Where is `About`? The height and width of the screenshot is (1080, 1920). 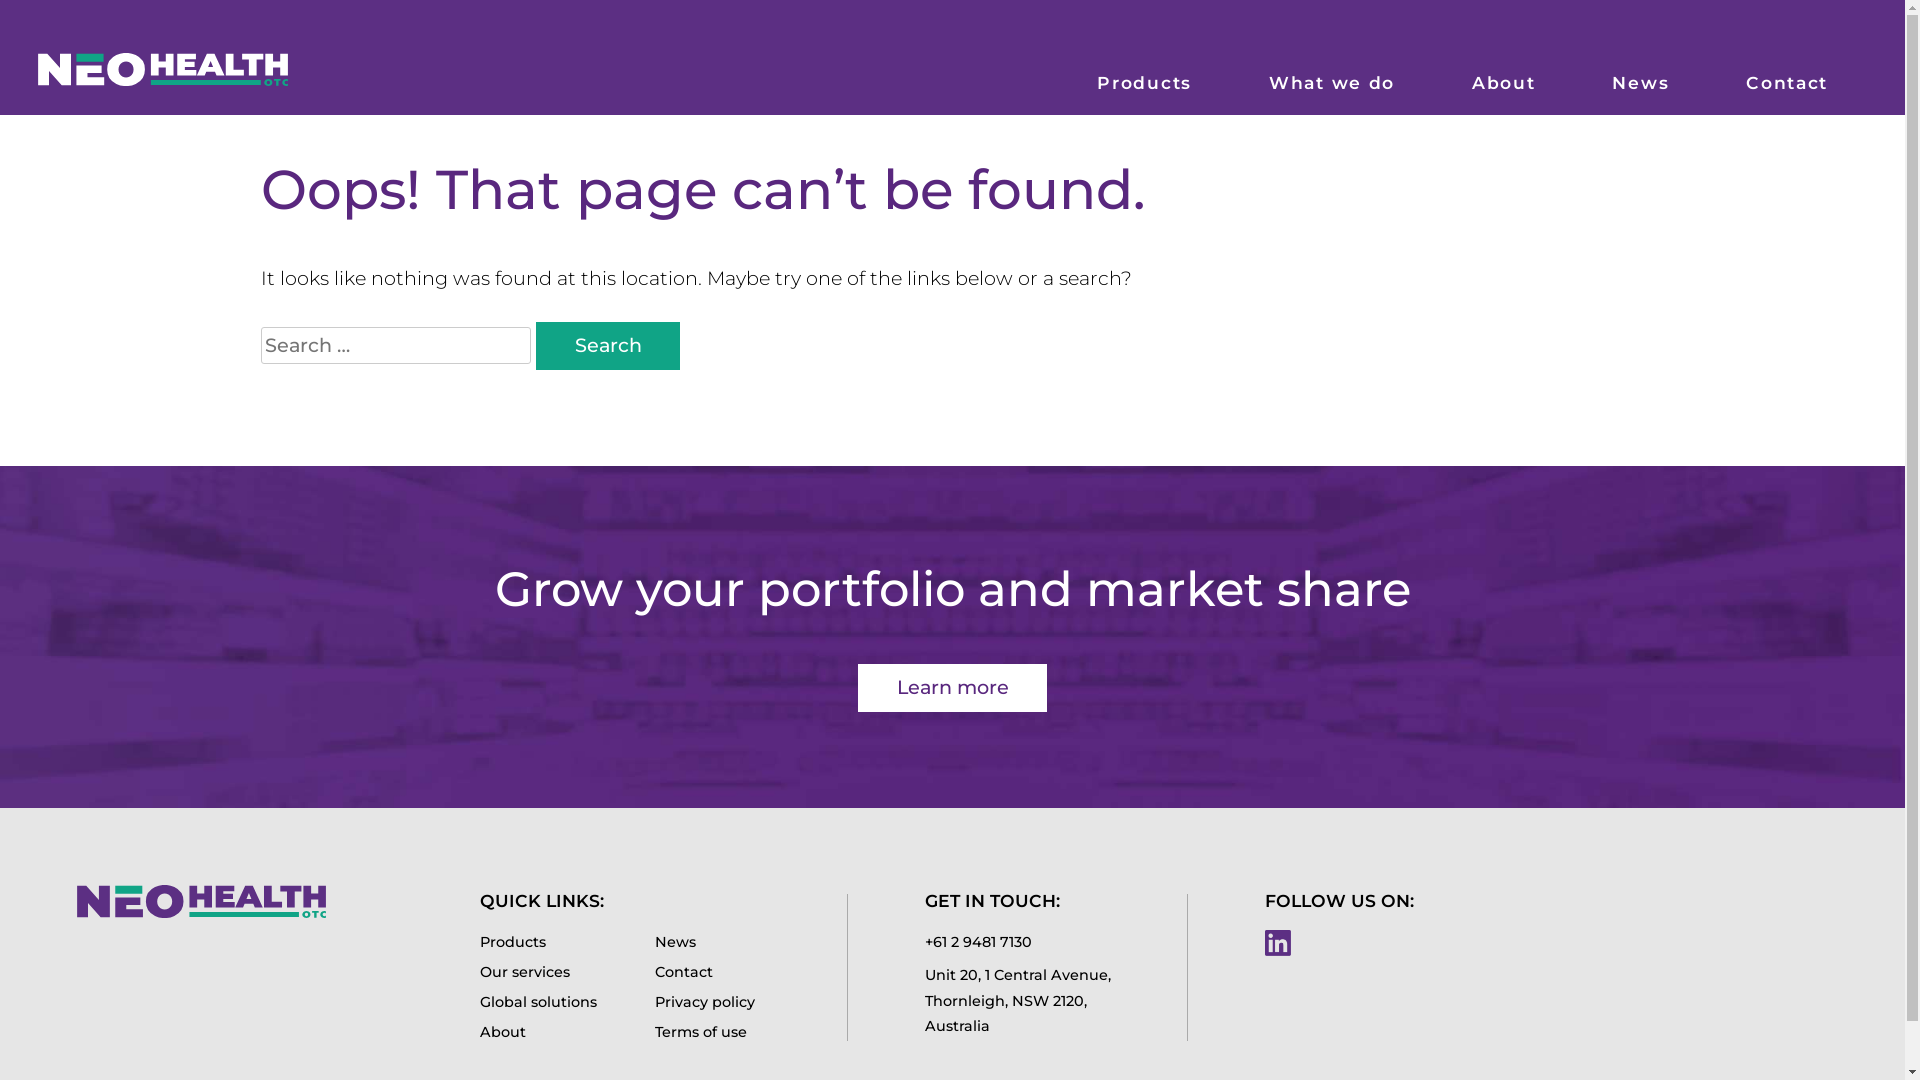
About is located at coordinates (1504, 74).